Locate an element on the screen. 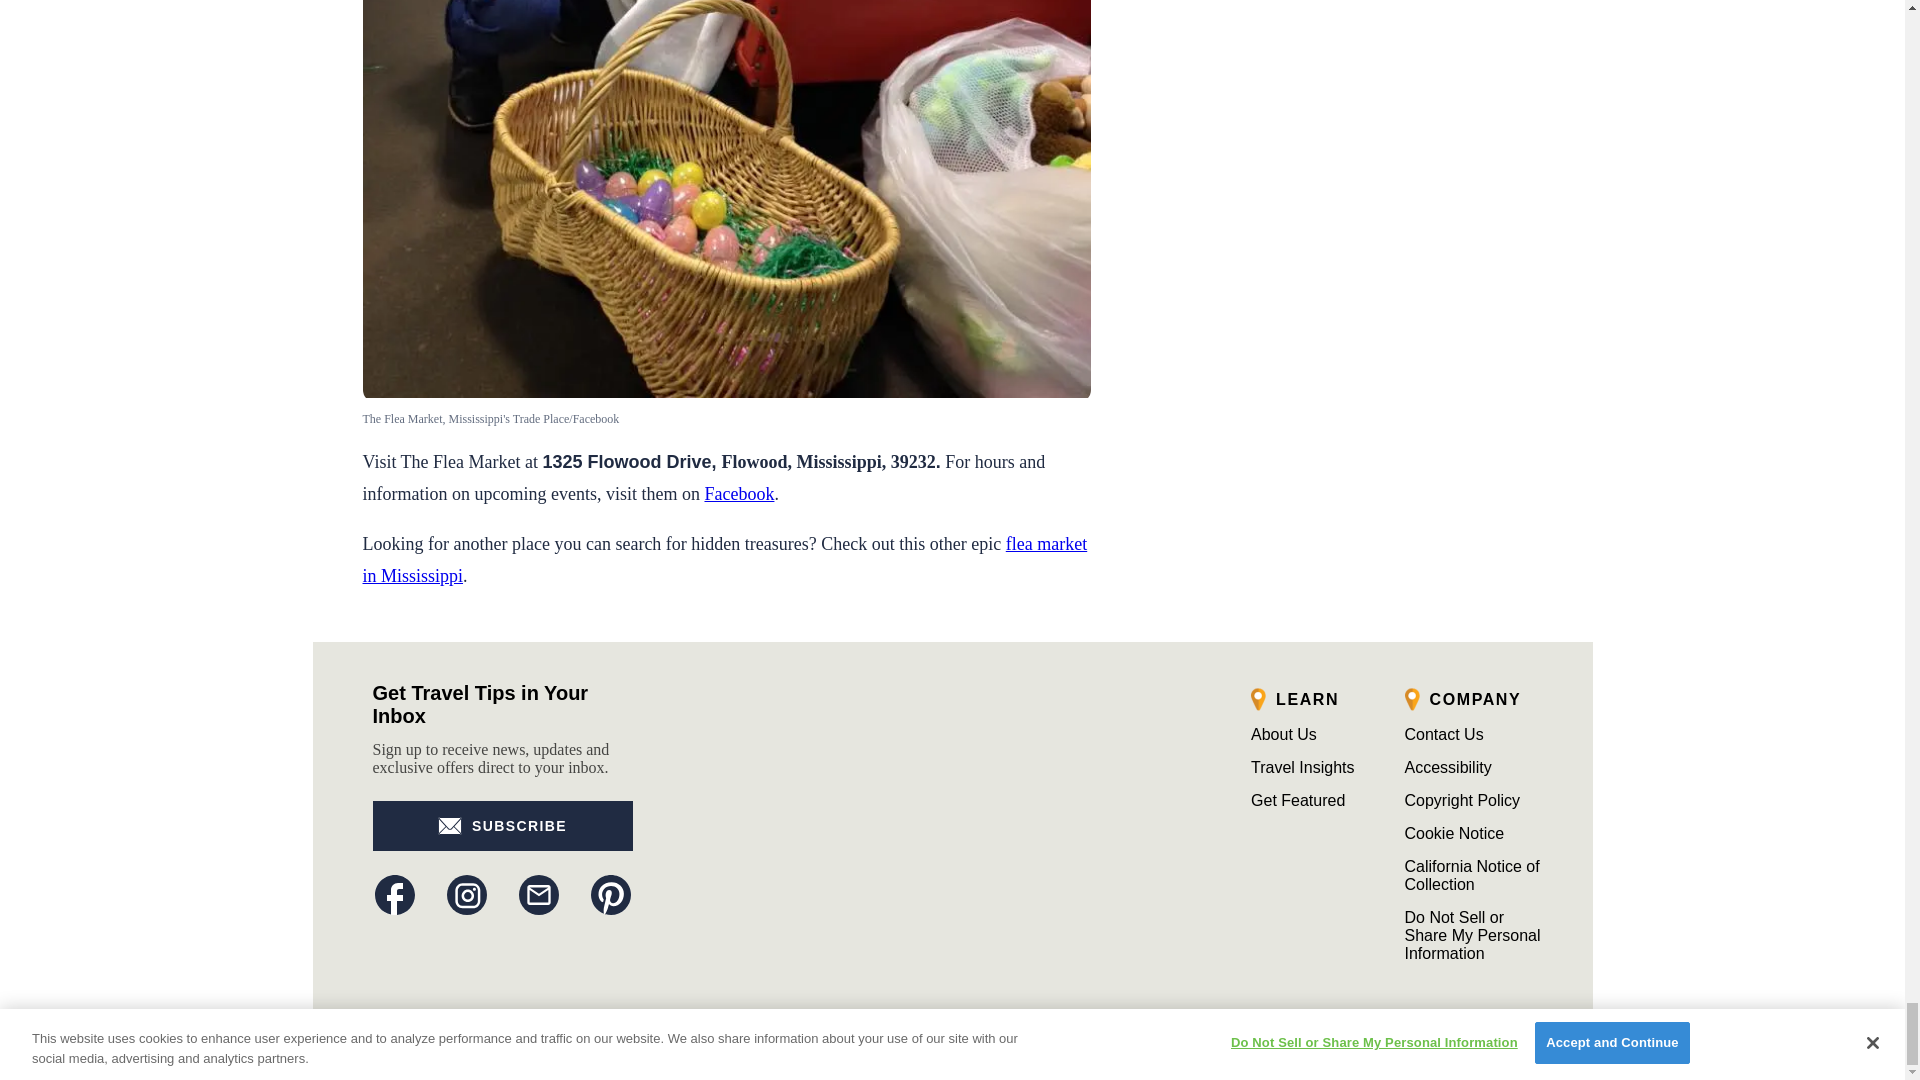 The image size is (1920, 1080). newsletter is located at coordinates (538, 894).